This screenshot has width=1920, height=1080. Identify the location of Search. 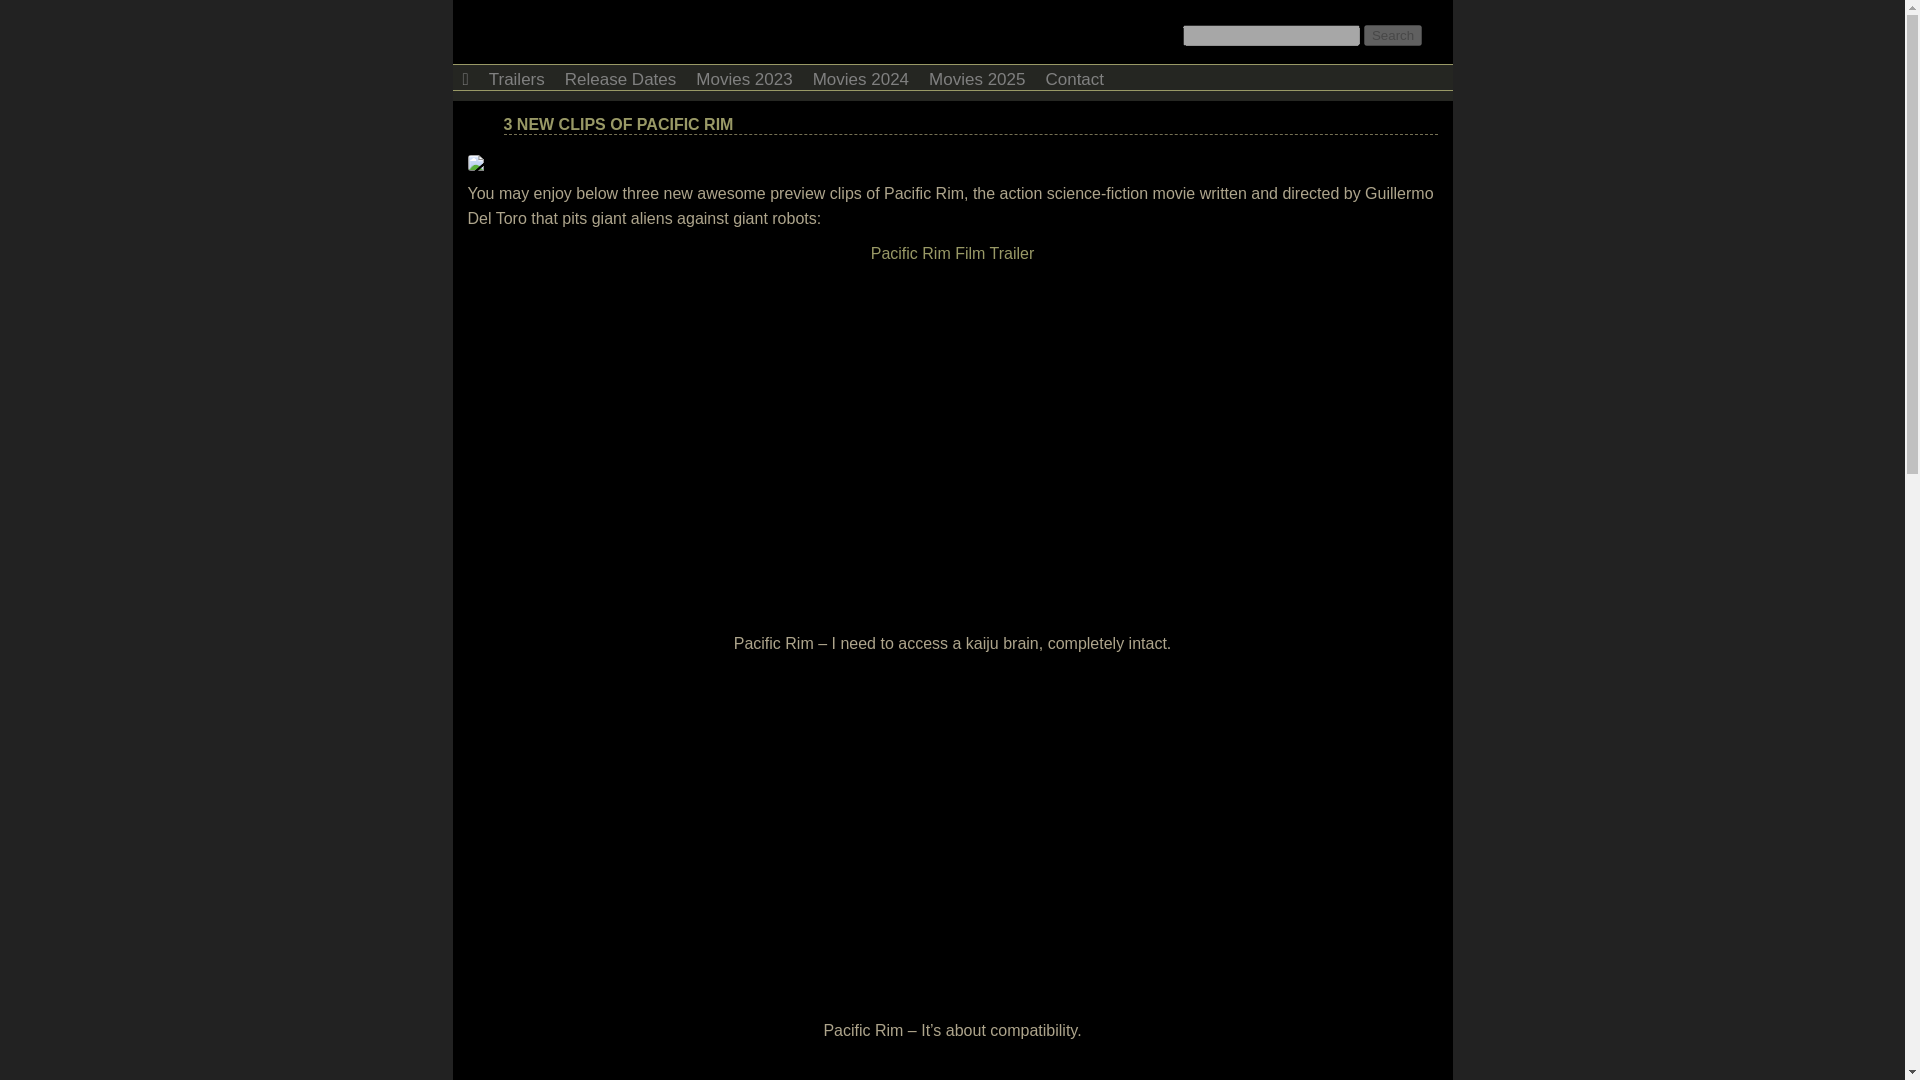
(1392, 35).